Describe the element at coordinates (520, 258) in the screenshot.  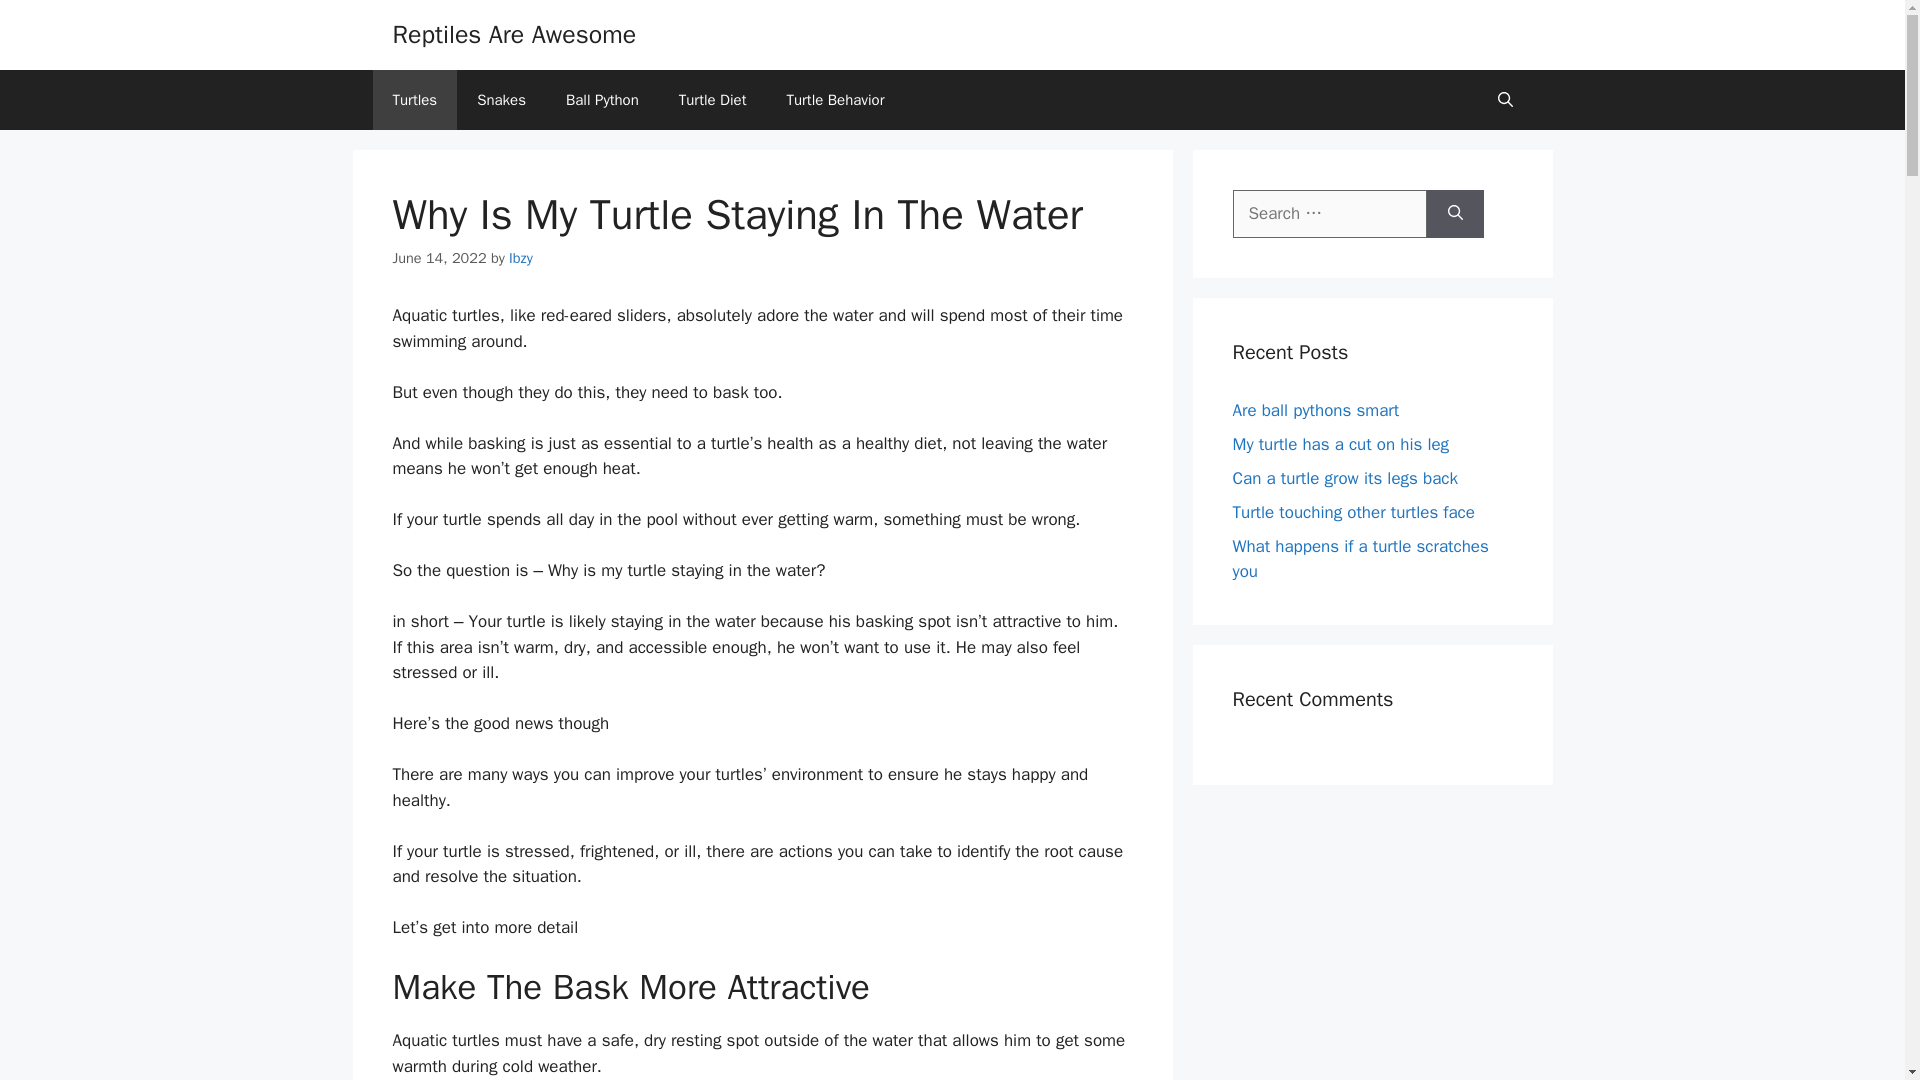
I see `View all posts by Ibzy` at that location.